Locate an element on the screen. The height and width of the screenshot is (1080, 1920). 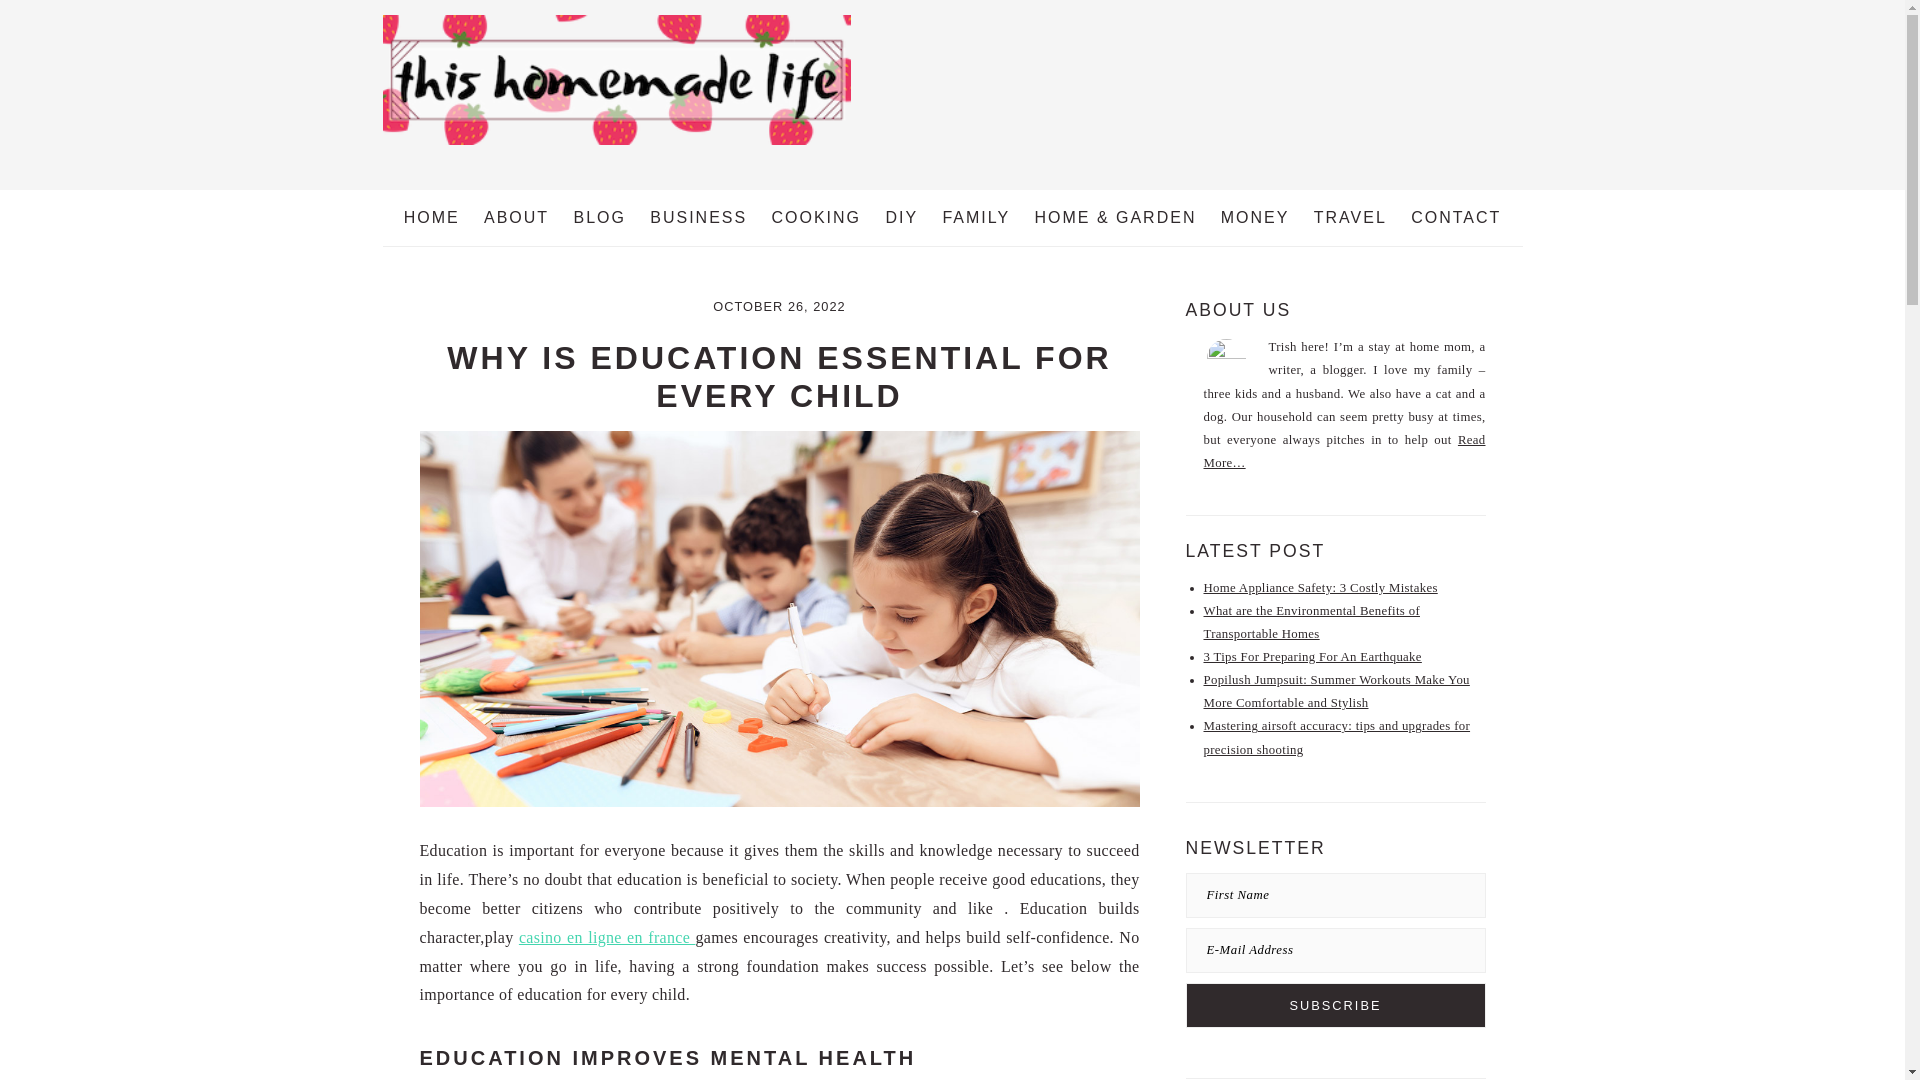
HOME is located at coordinates (432, 218).